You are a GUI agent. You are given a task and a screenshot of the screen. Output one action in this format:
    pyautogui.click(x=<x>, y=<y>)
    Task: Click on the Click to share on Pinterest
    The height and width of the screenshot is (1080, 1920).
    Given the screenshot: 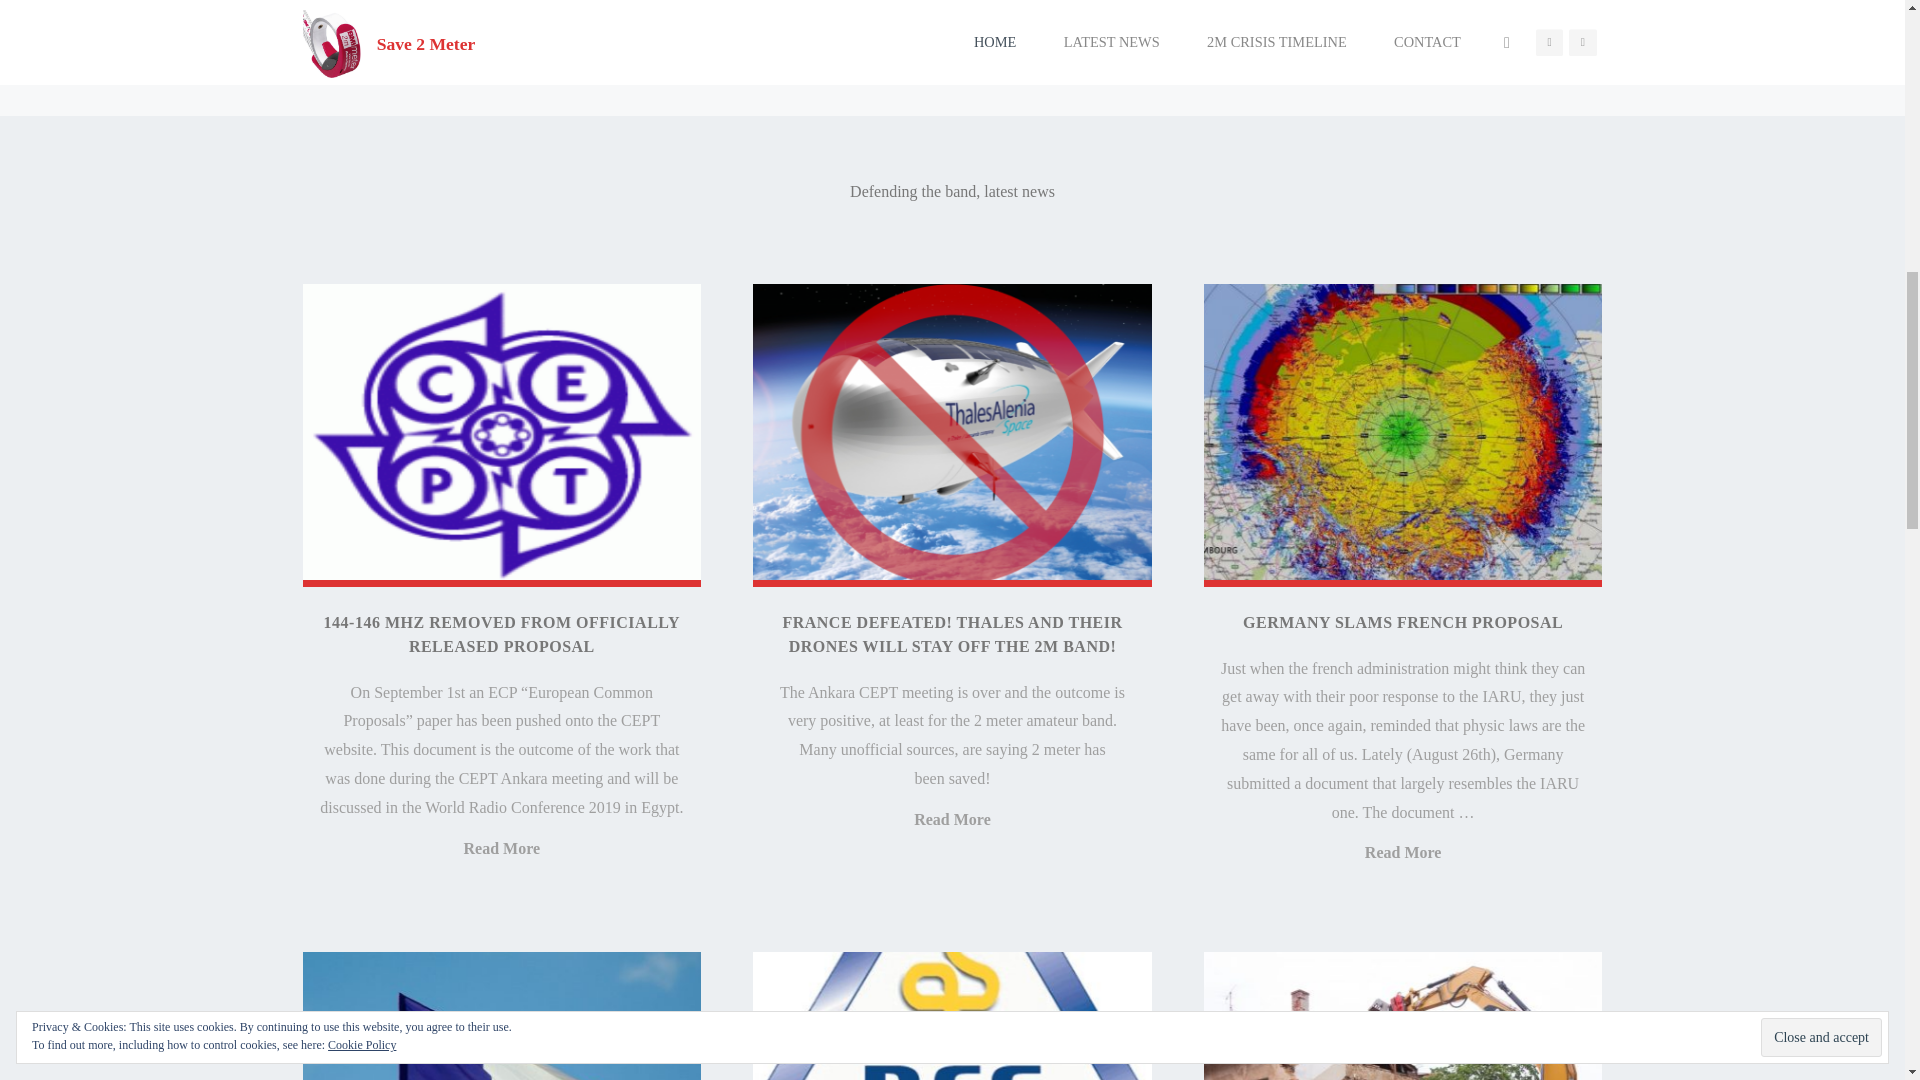 What is the action you would take?
    pyautogui.click(x=650, y=22)
    